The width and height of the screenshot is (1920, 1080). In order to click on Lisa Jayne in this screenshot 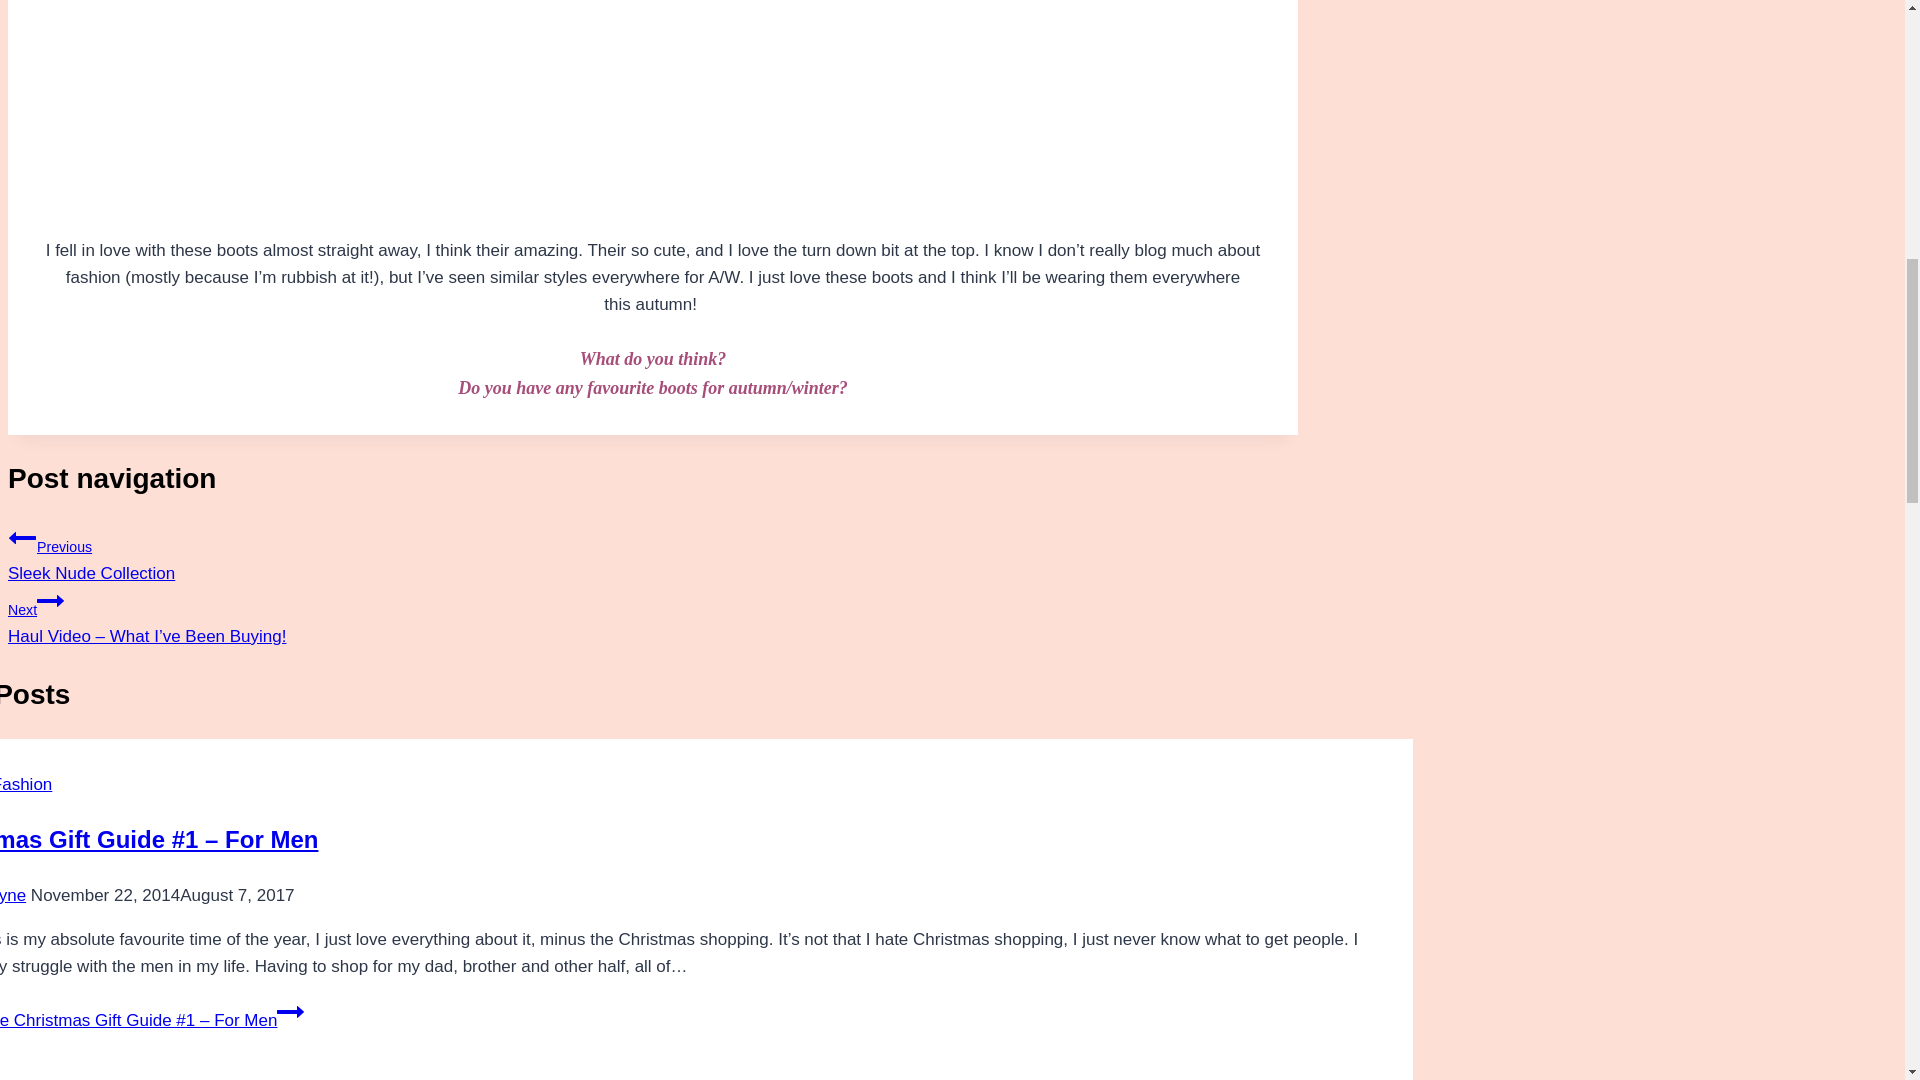, I will do `click(652, 553)`.